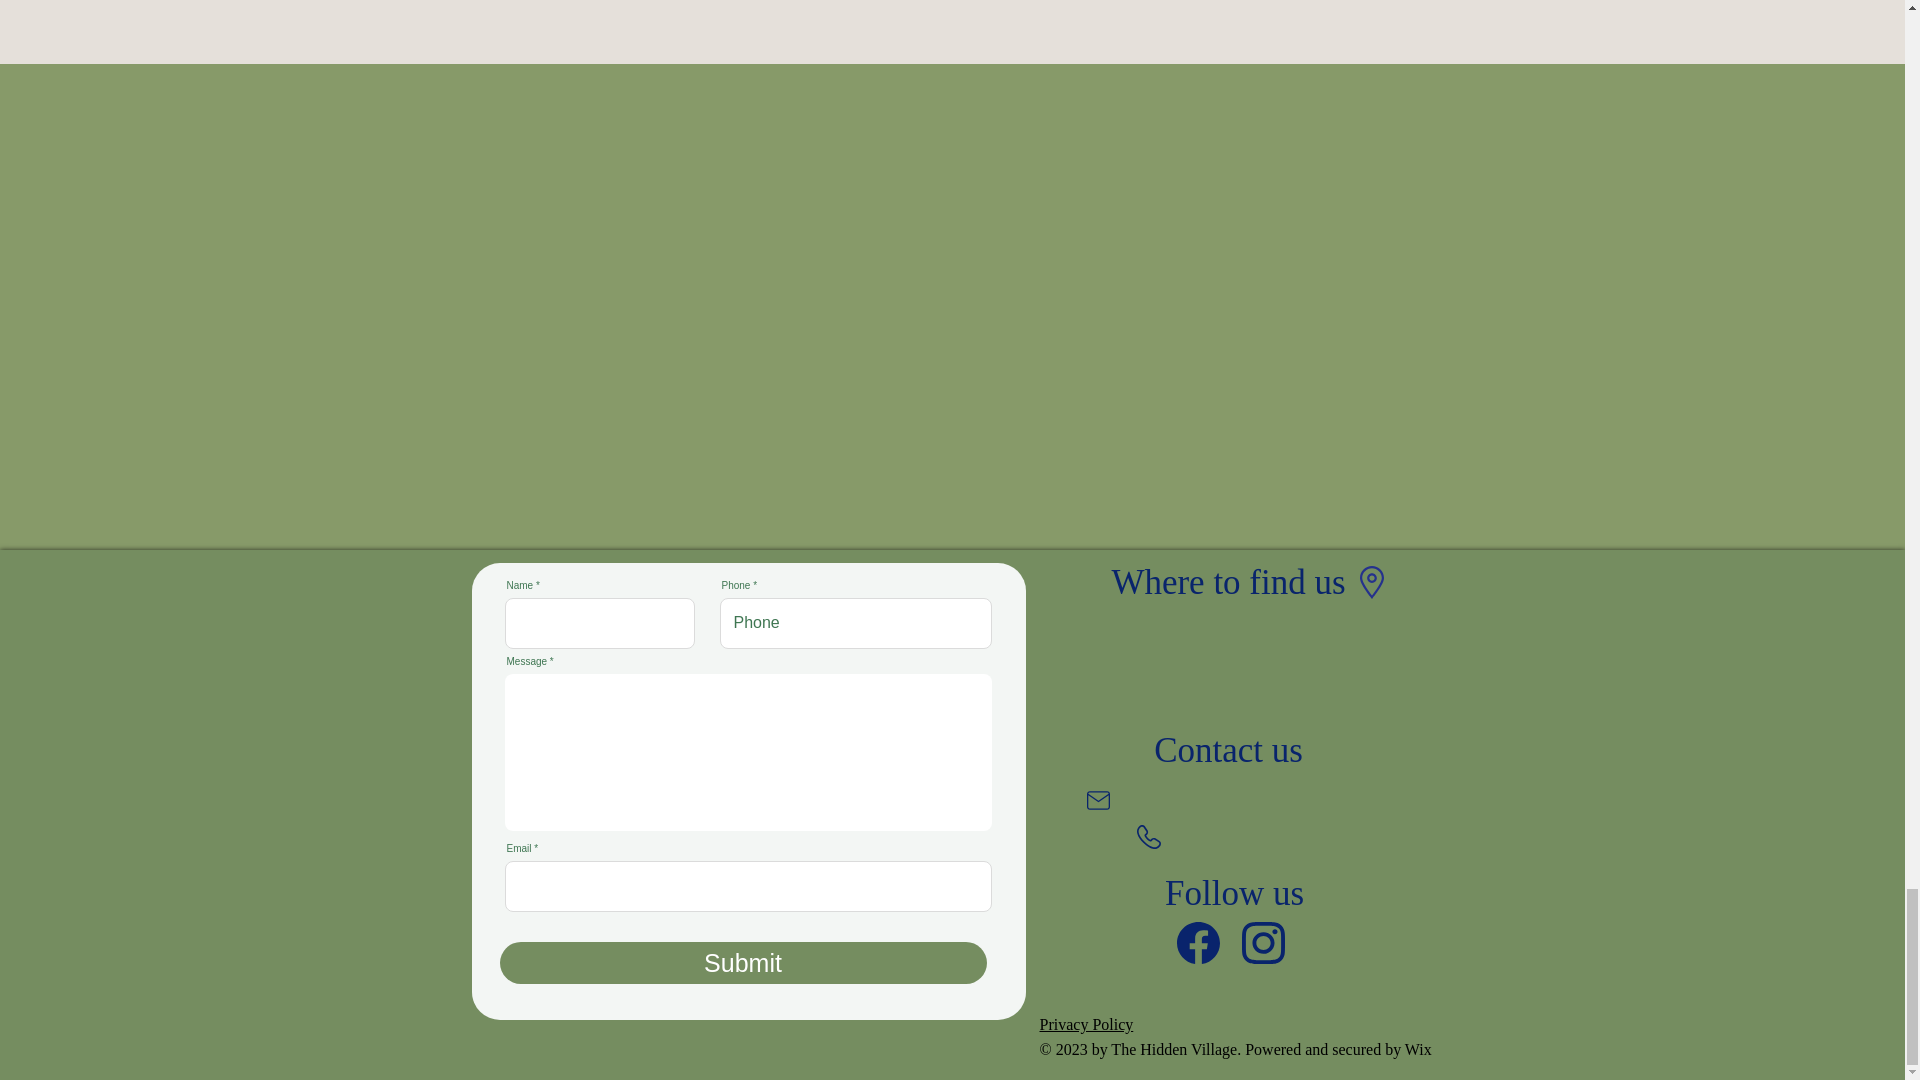 This screenshot has height=1080, width=1920. Describe the element at coordinates (742, 962) in the screenshot. I see `Submit` at that location.